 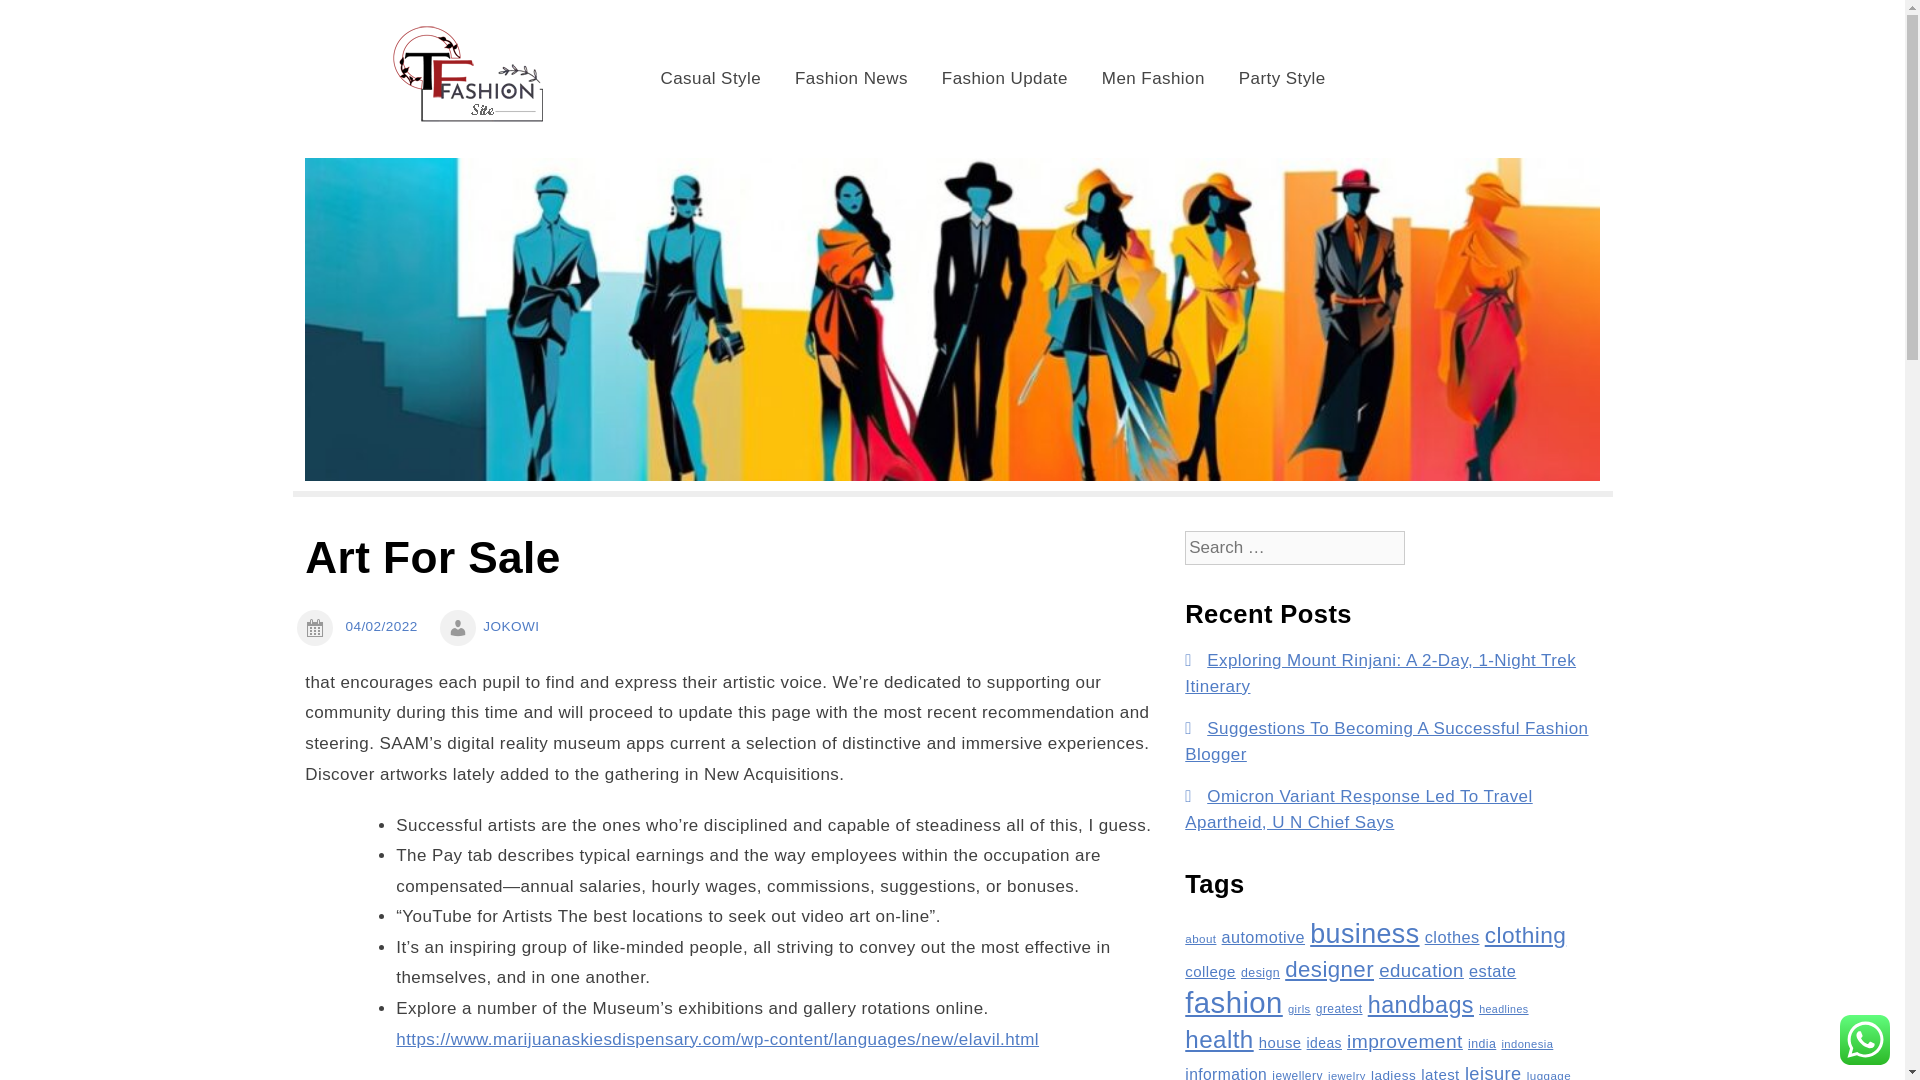 What do you see at coordinates (643, 38) in the screenshot?
I see `TF` at bounding box center [643, 38].